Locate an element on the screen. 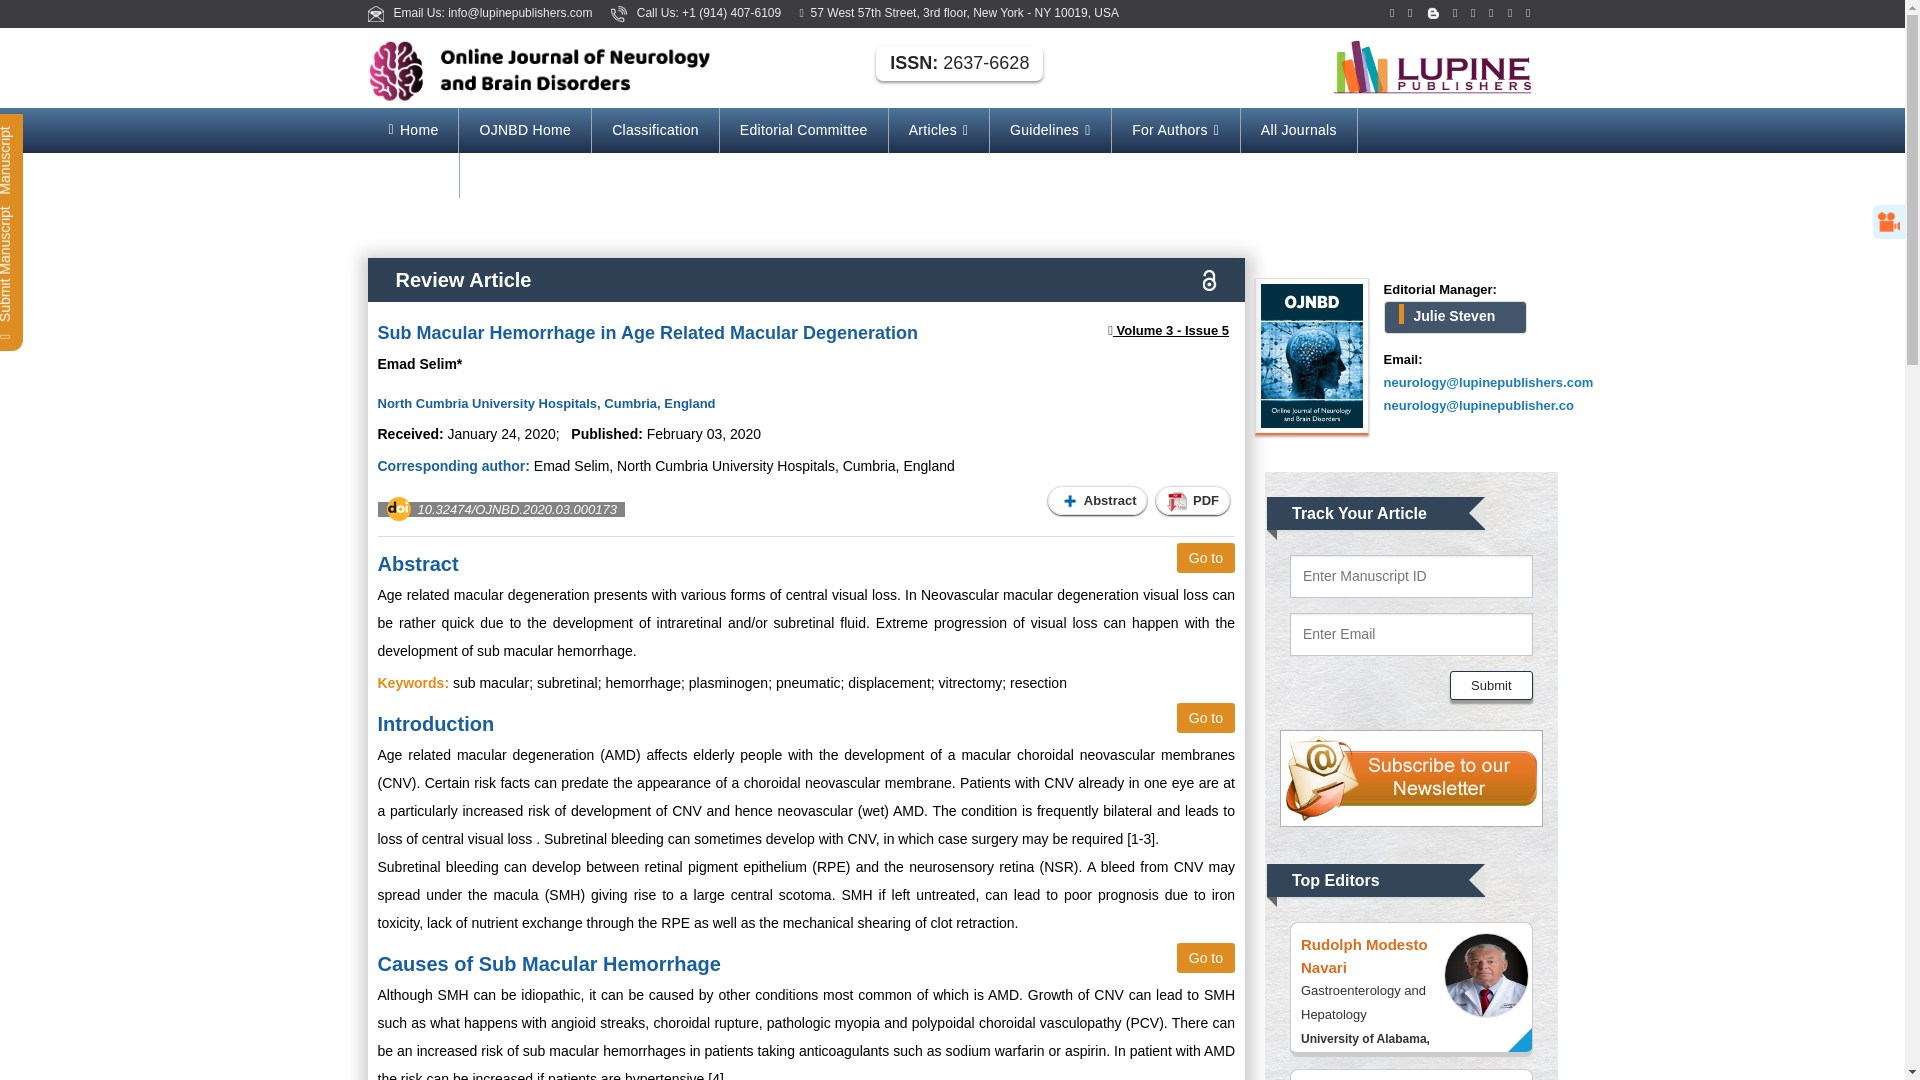 This screenshot has height=1080, width=1920. Editorial Committee is located at coordinates (804, 130).